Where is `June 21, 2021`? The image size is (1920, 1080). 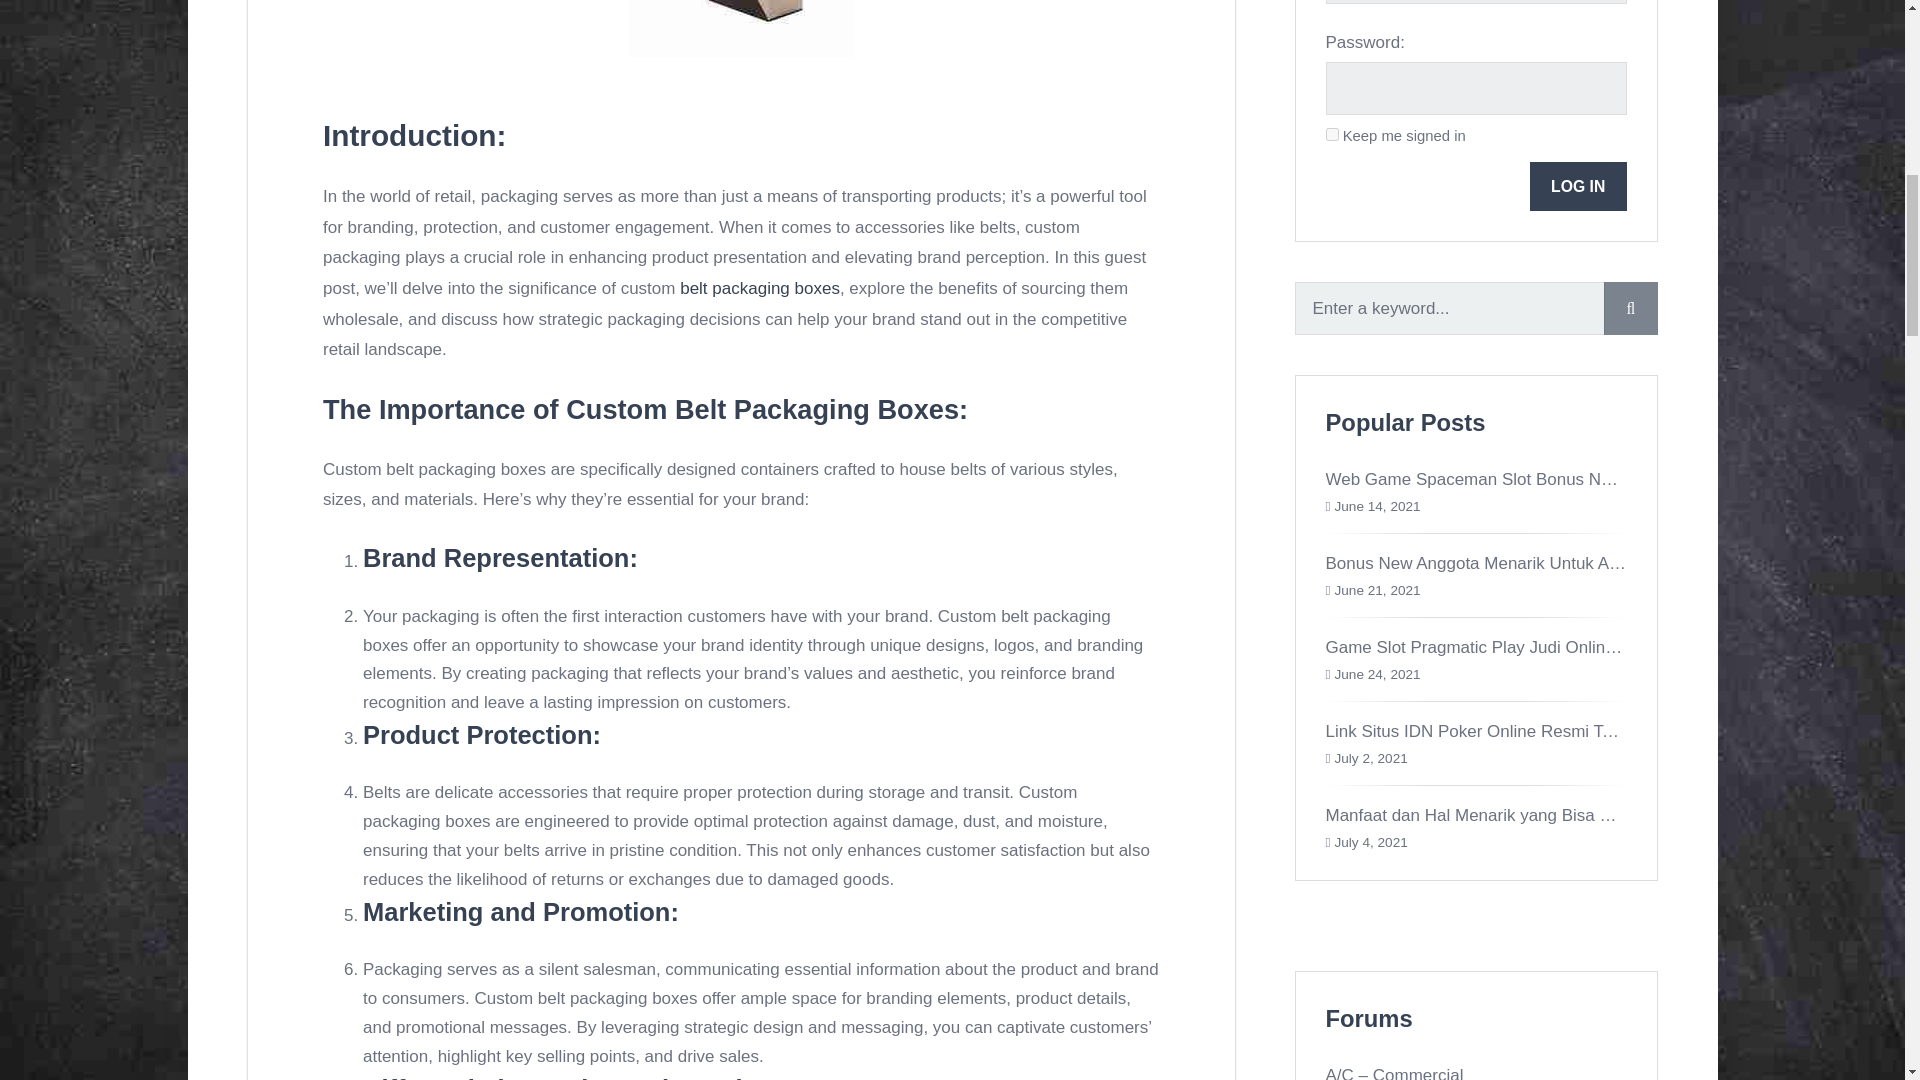 June 21, 2021 is located at coordinates (1377, 590).